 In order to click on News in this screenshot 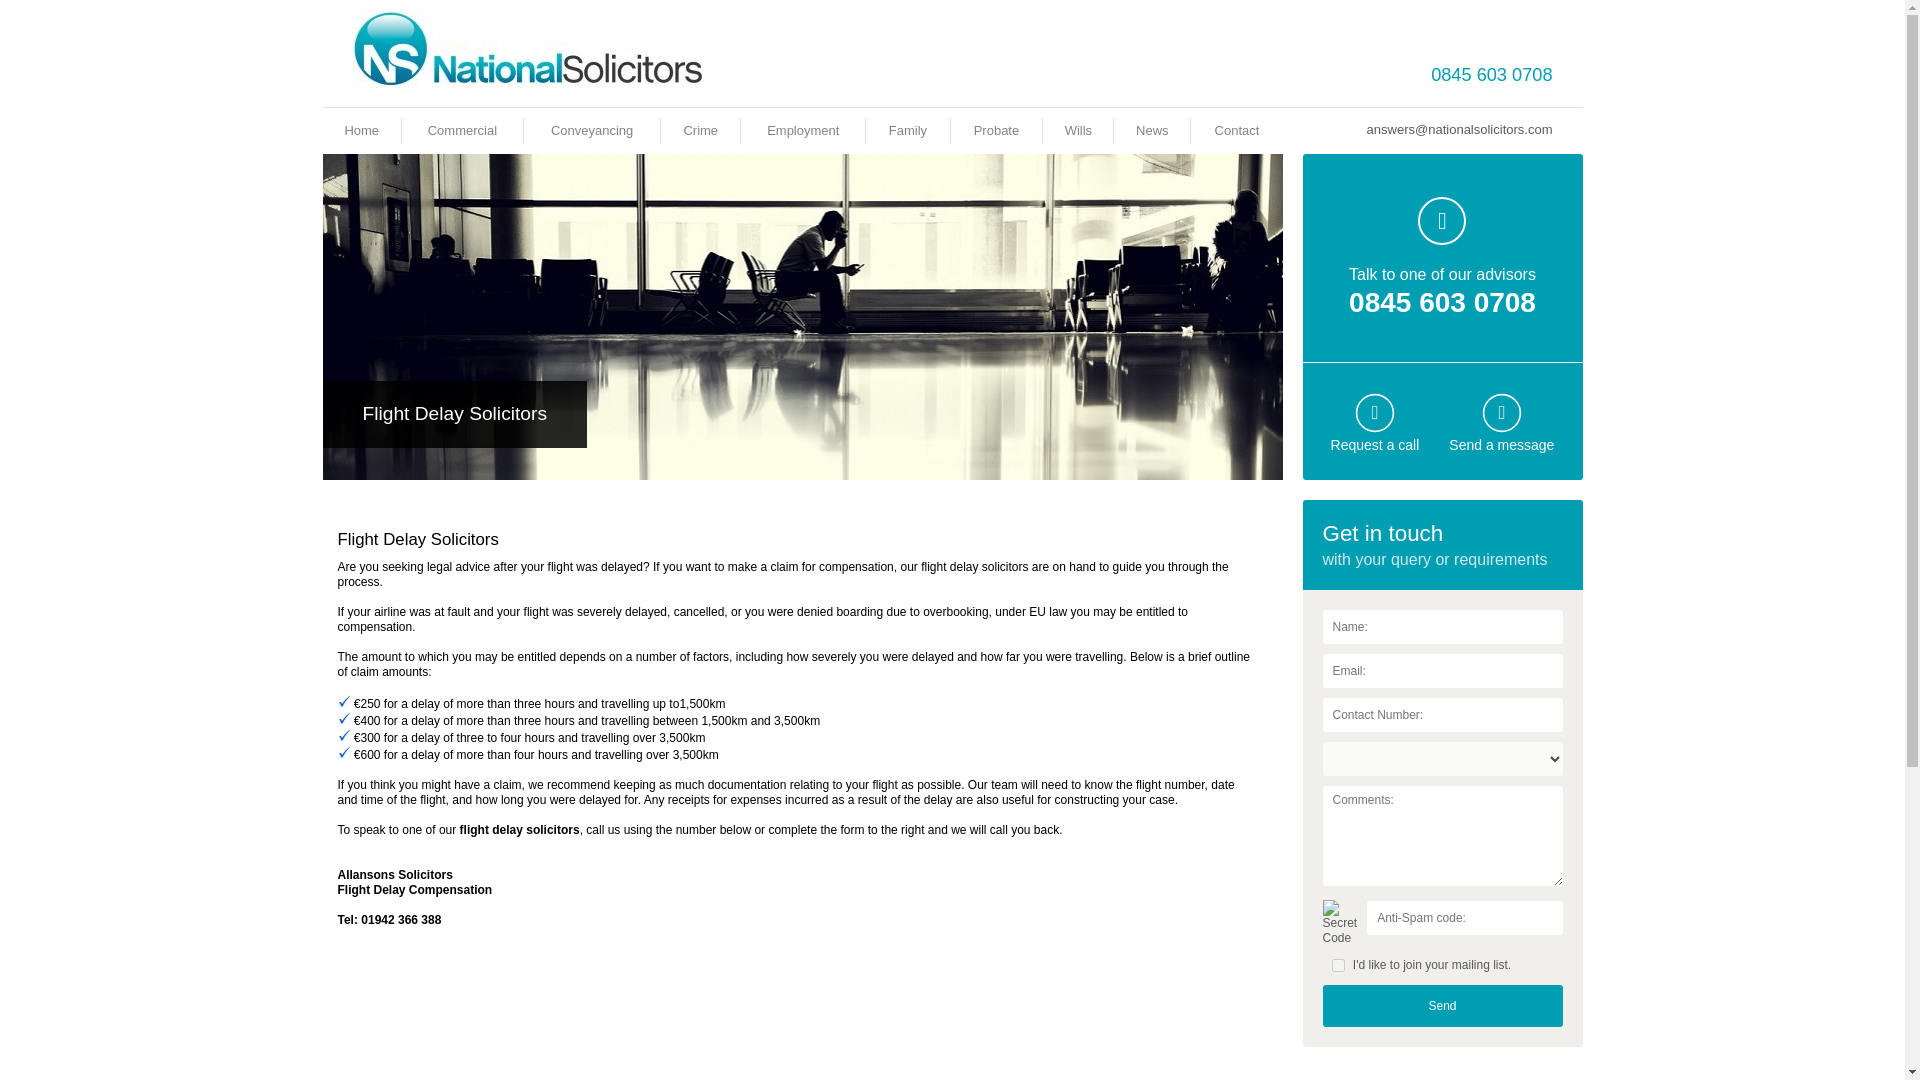, I will do `click(1152, 130)`.